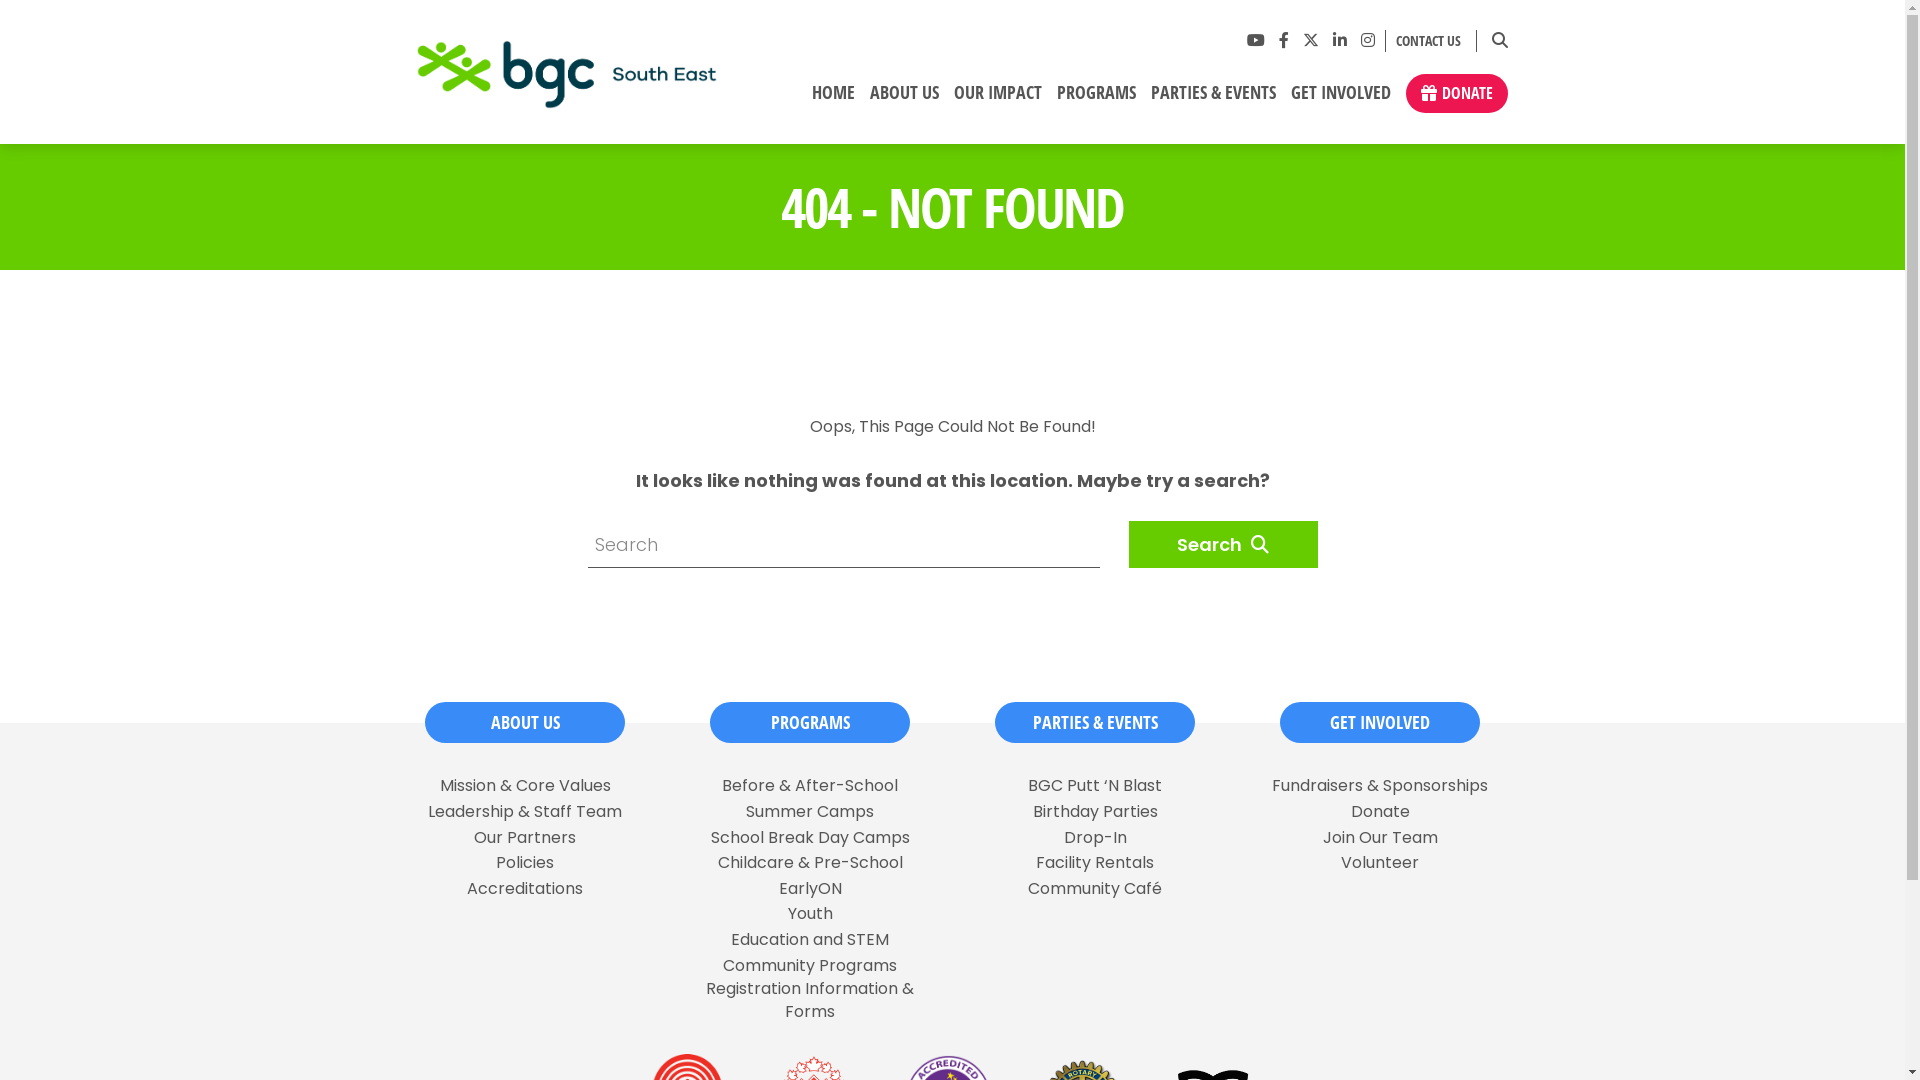 This screenshot has height=1080, width=1920. I want to click on Community Programs, so click(810, 966).